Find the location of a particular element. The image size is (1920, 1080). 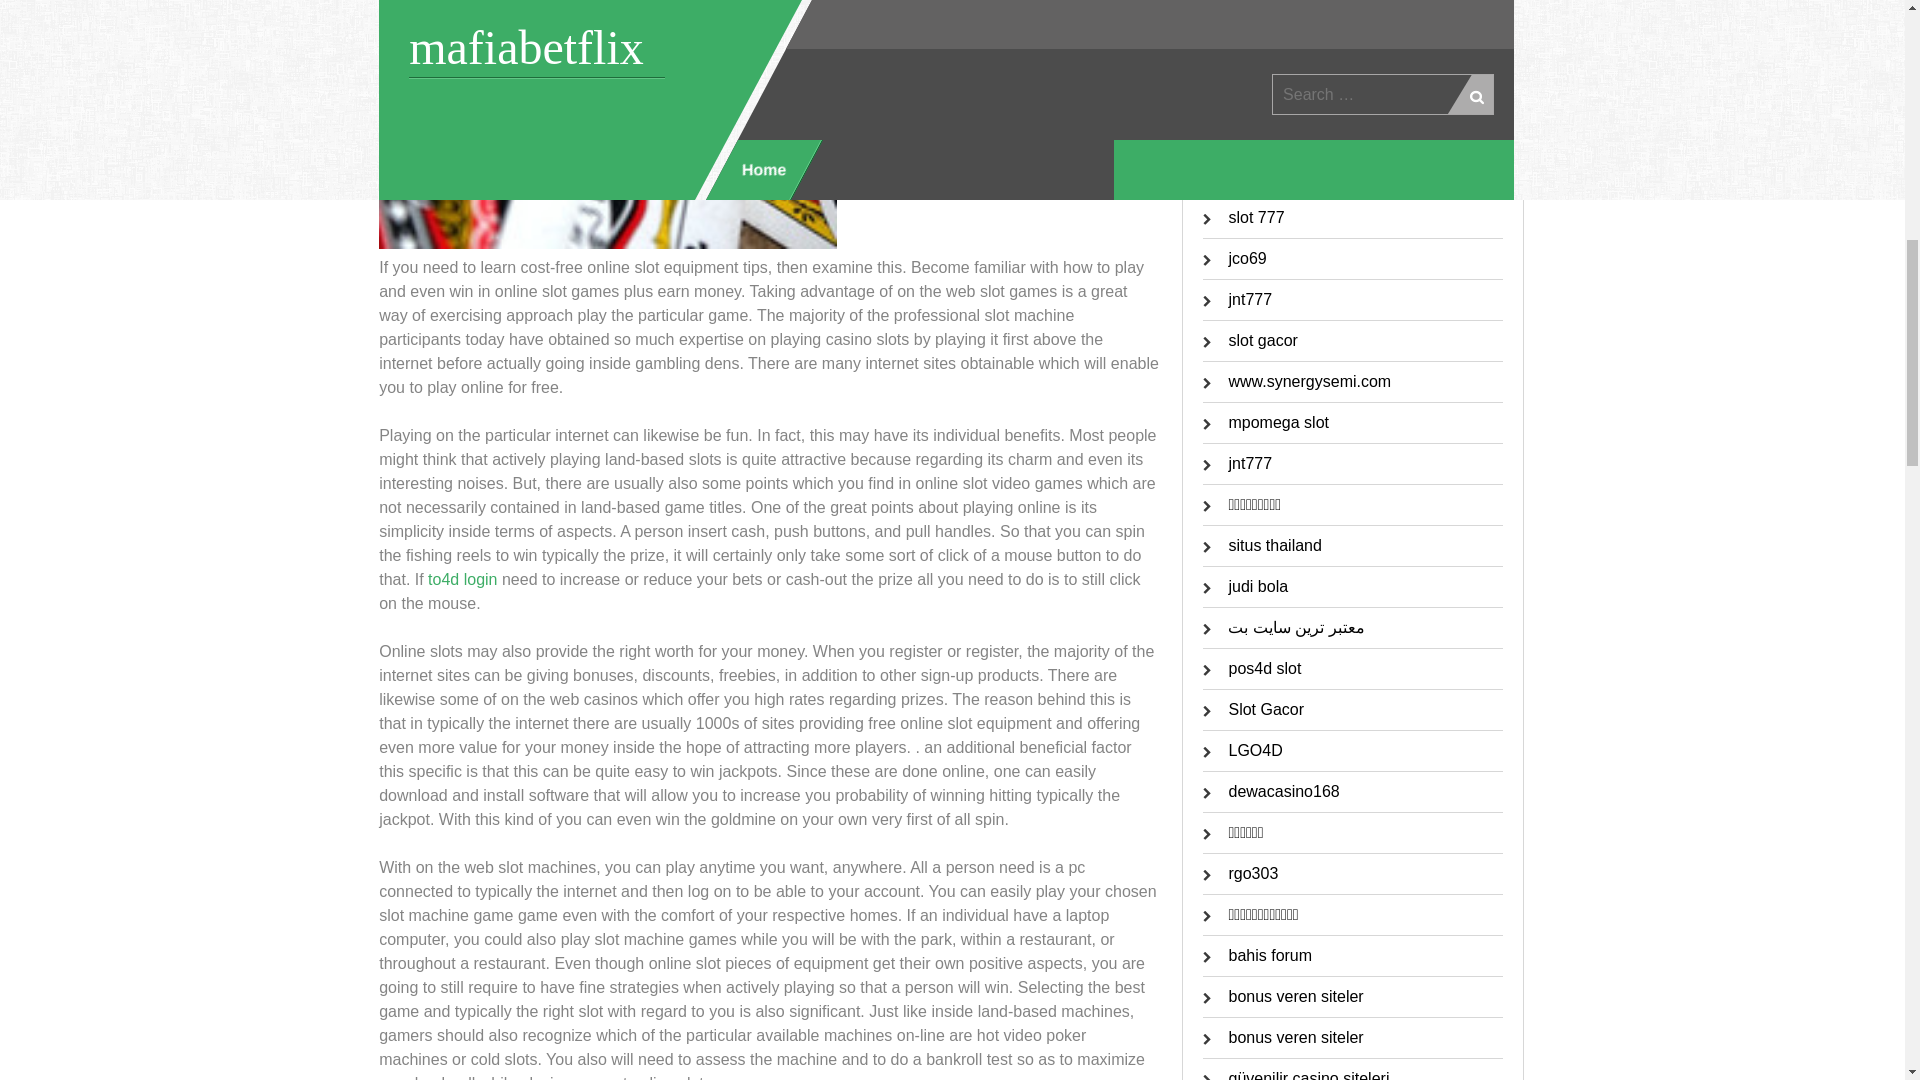

olx toto is located at coordinates (1254, 53).